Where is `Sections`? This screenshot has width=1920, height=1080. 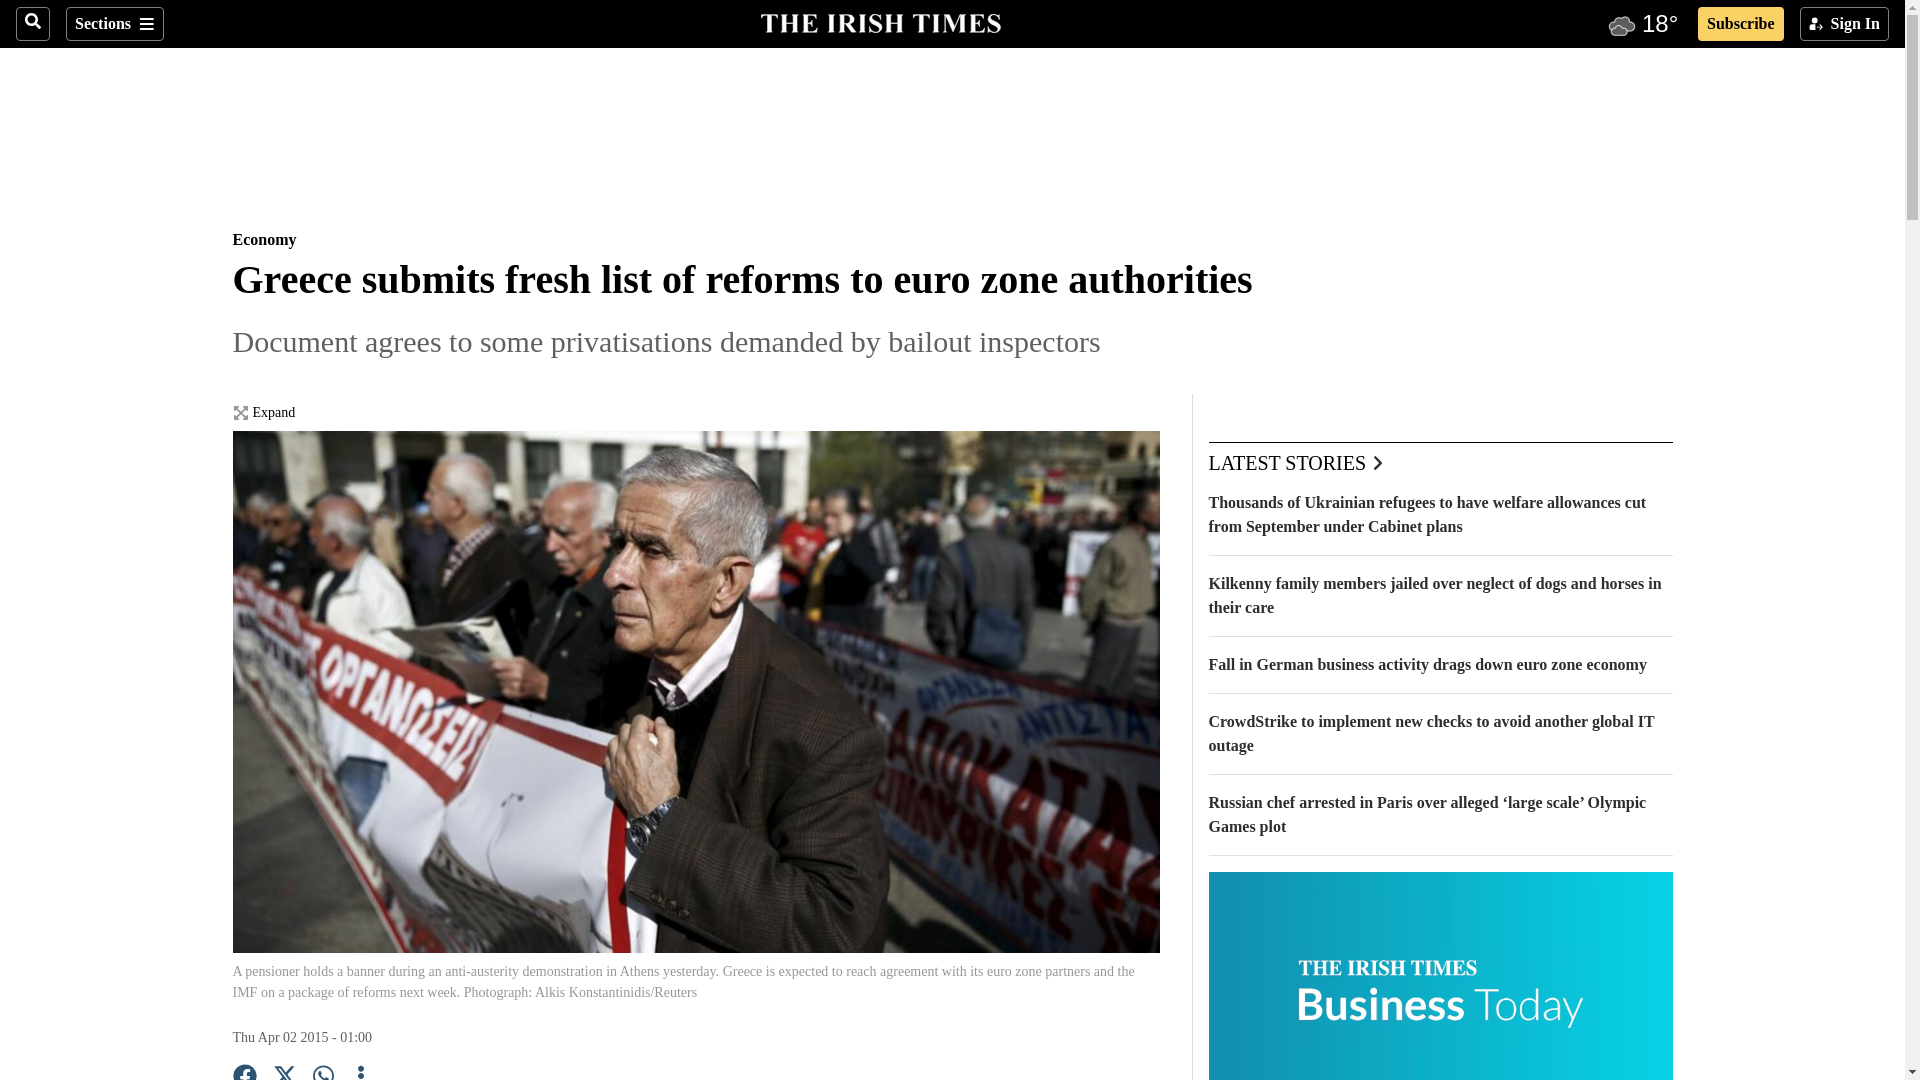 Sections is located at coordinates (114, 24).